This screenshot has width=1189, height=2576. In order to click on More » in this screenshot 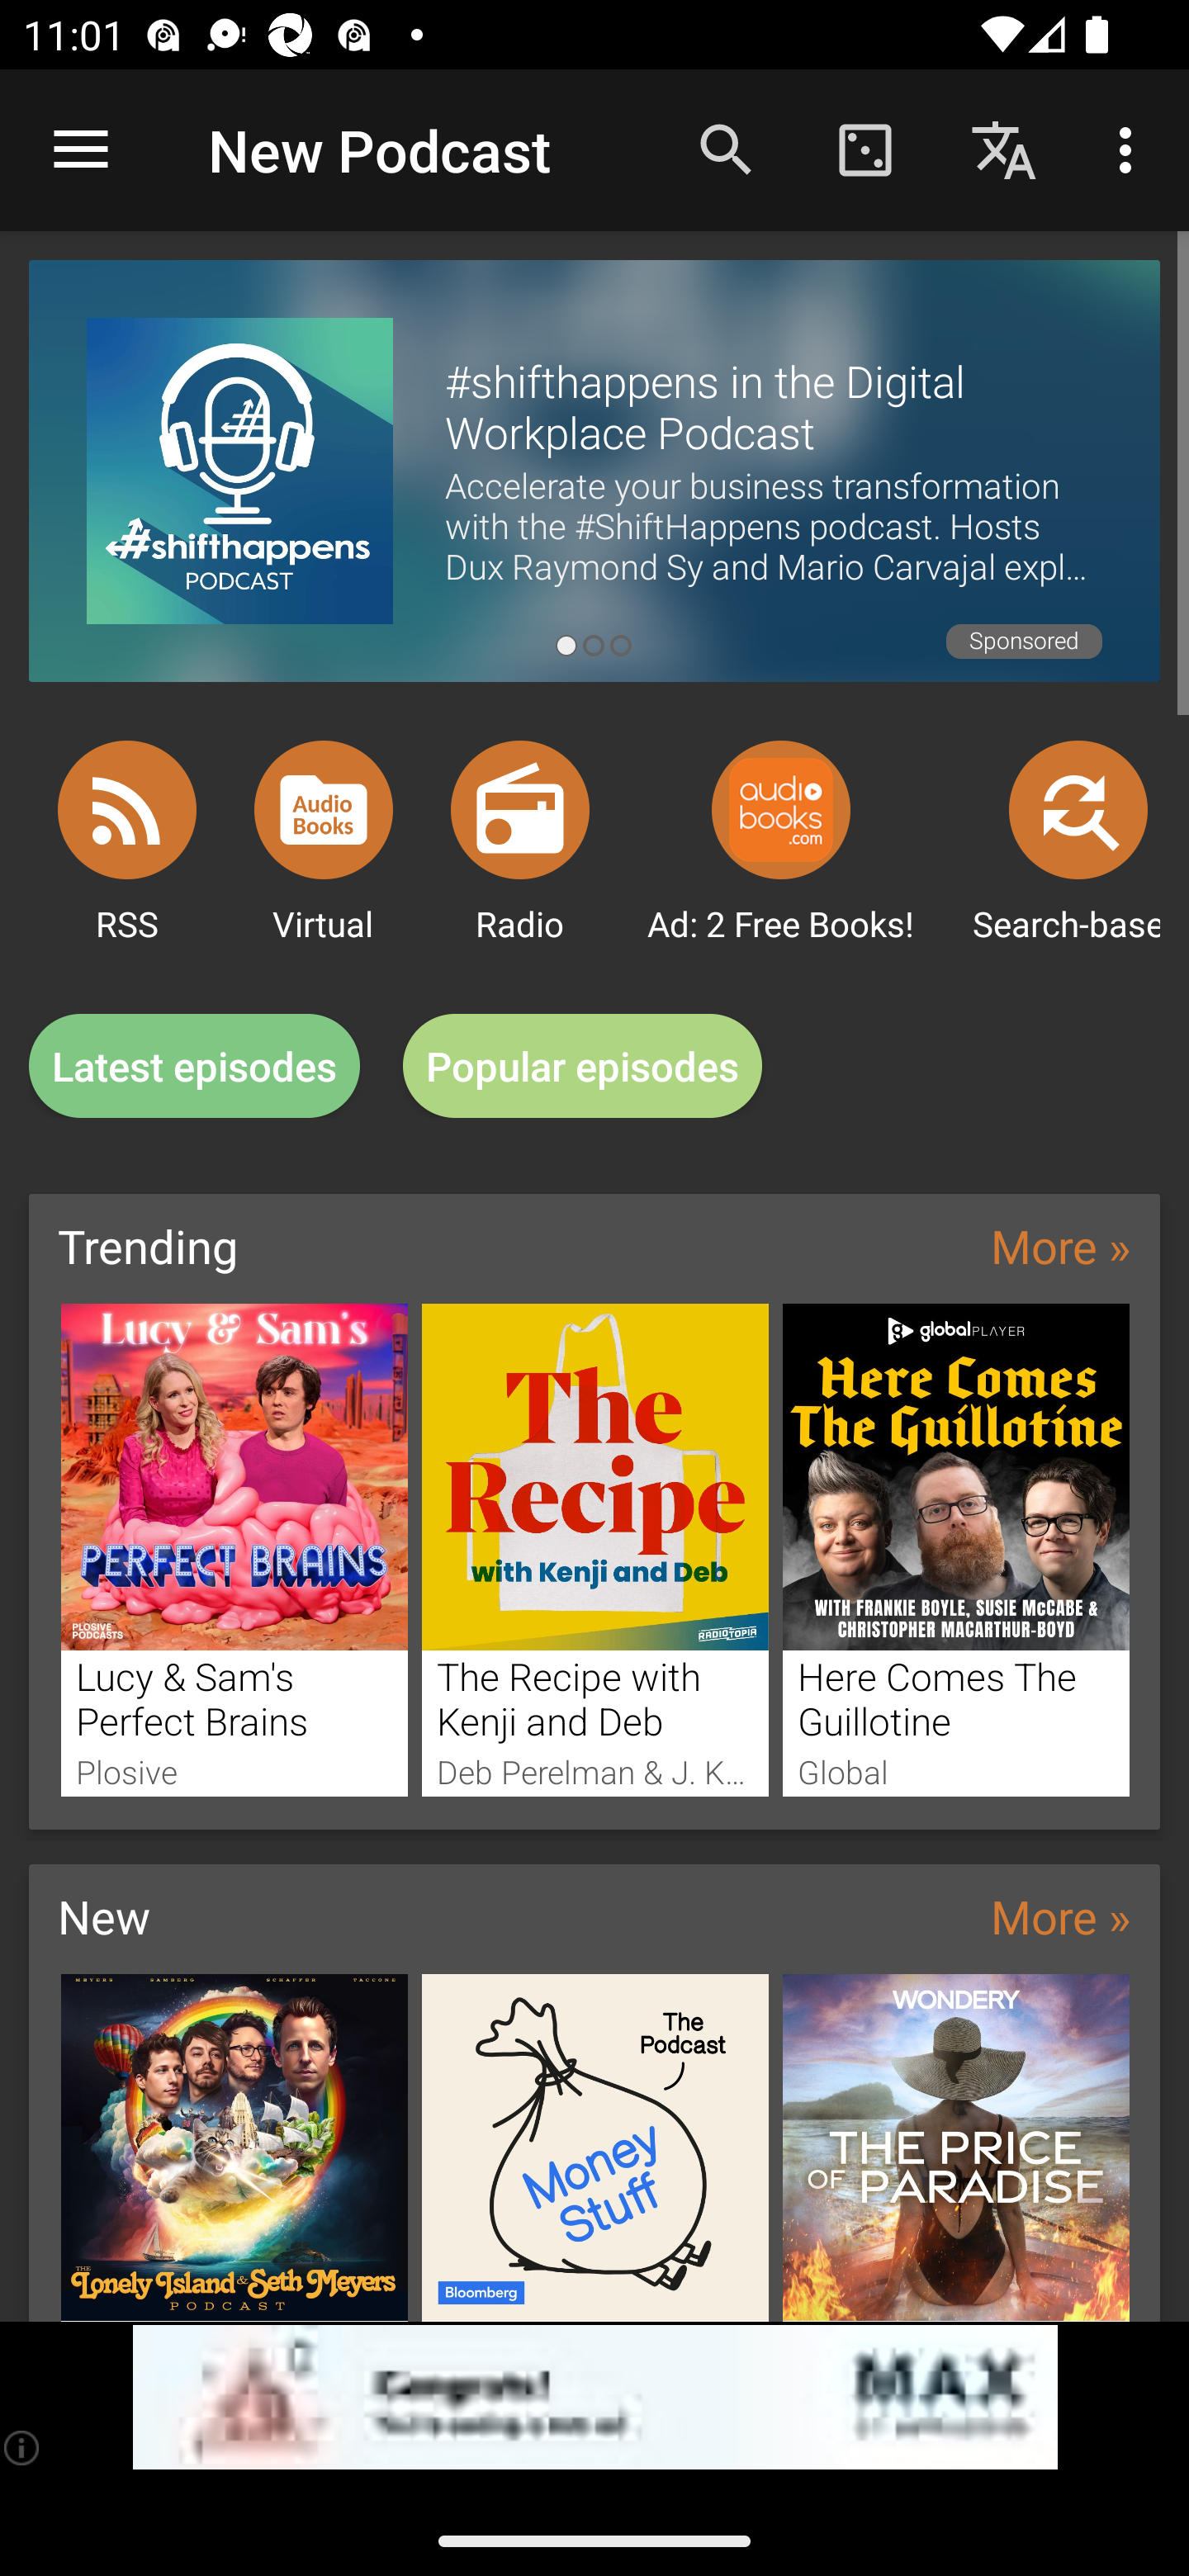, I will do `click(1060, 1915)`.